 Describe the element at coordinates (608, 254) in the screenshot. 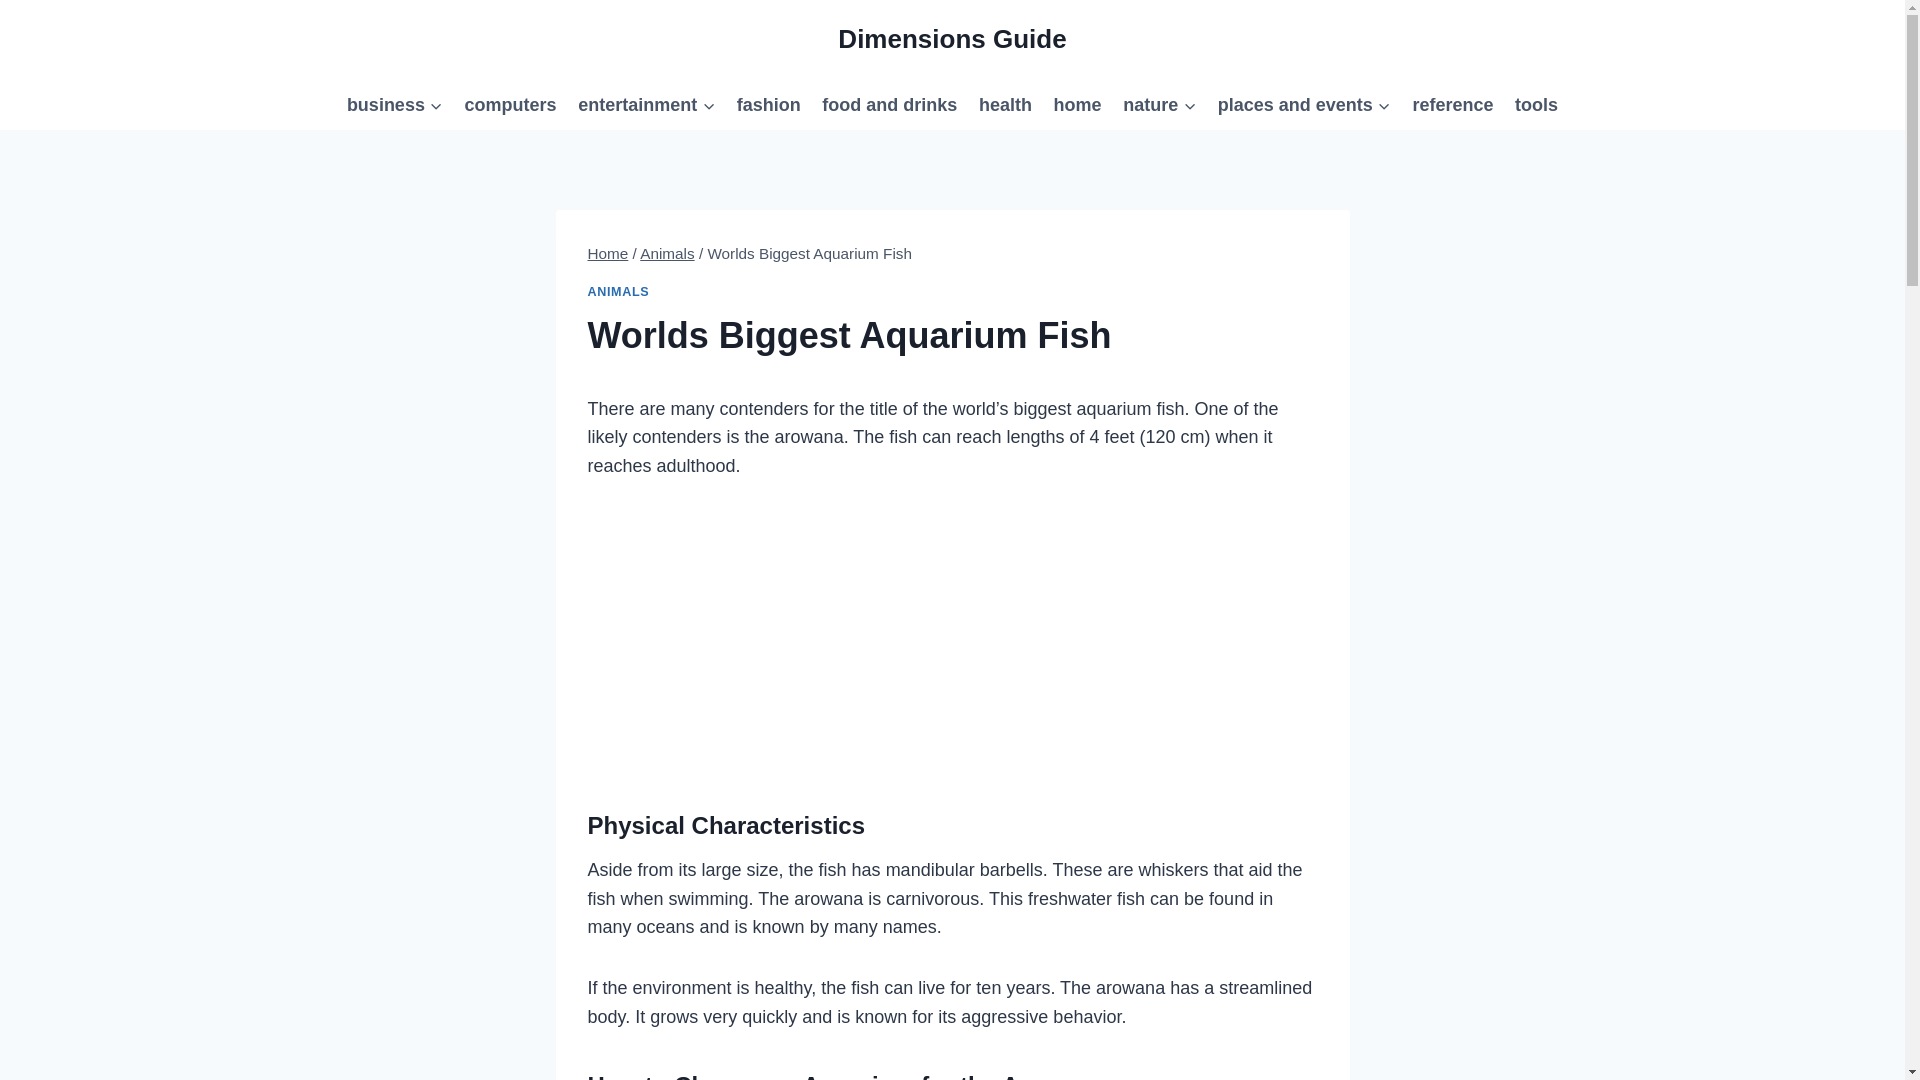

I see `Home` at that location.